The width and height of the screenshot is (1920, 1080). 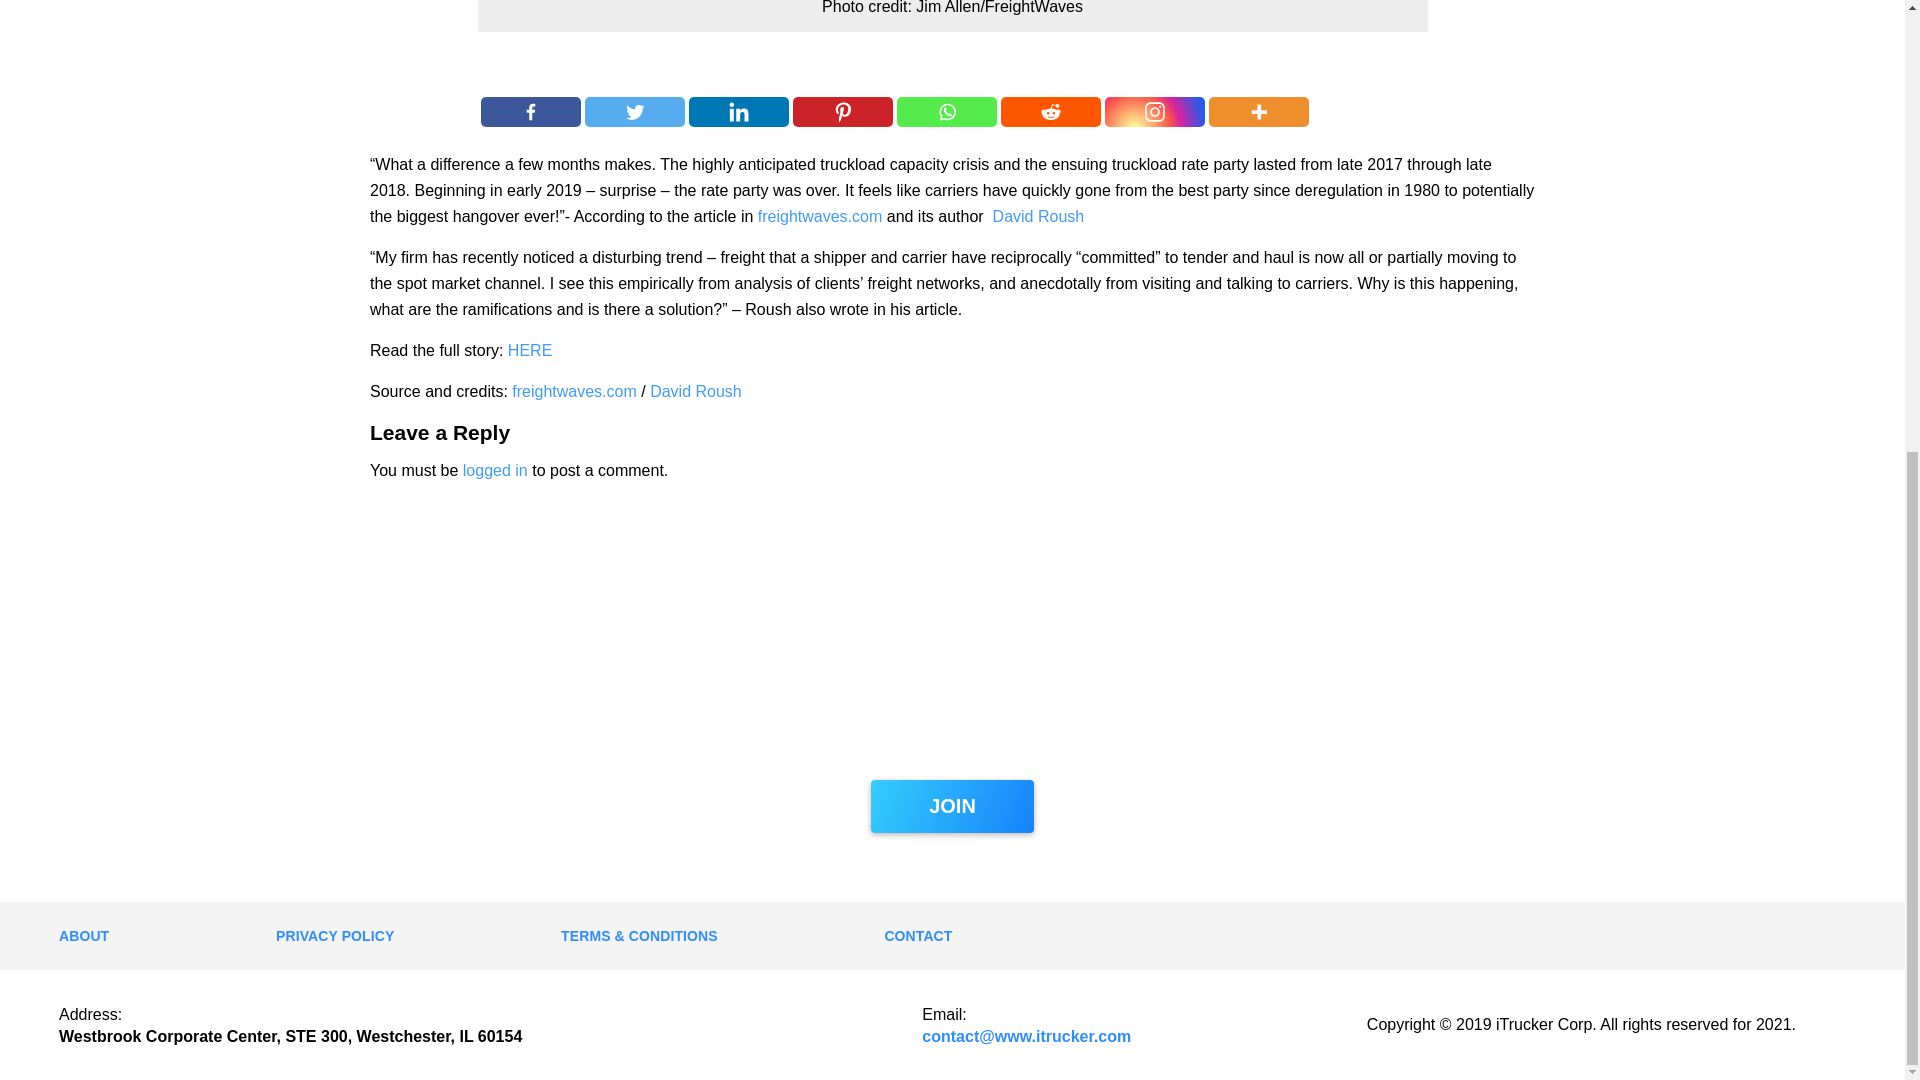 I want to click on Instagram, so click(x=1155, y=112).